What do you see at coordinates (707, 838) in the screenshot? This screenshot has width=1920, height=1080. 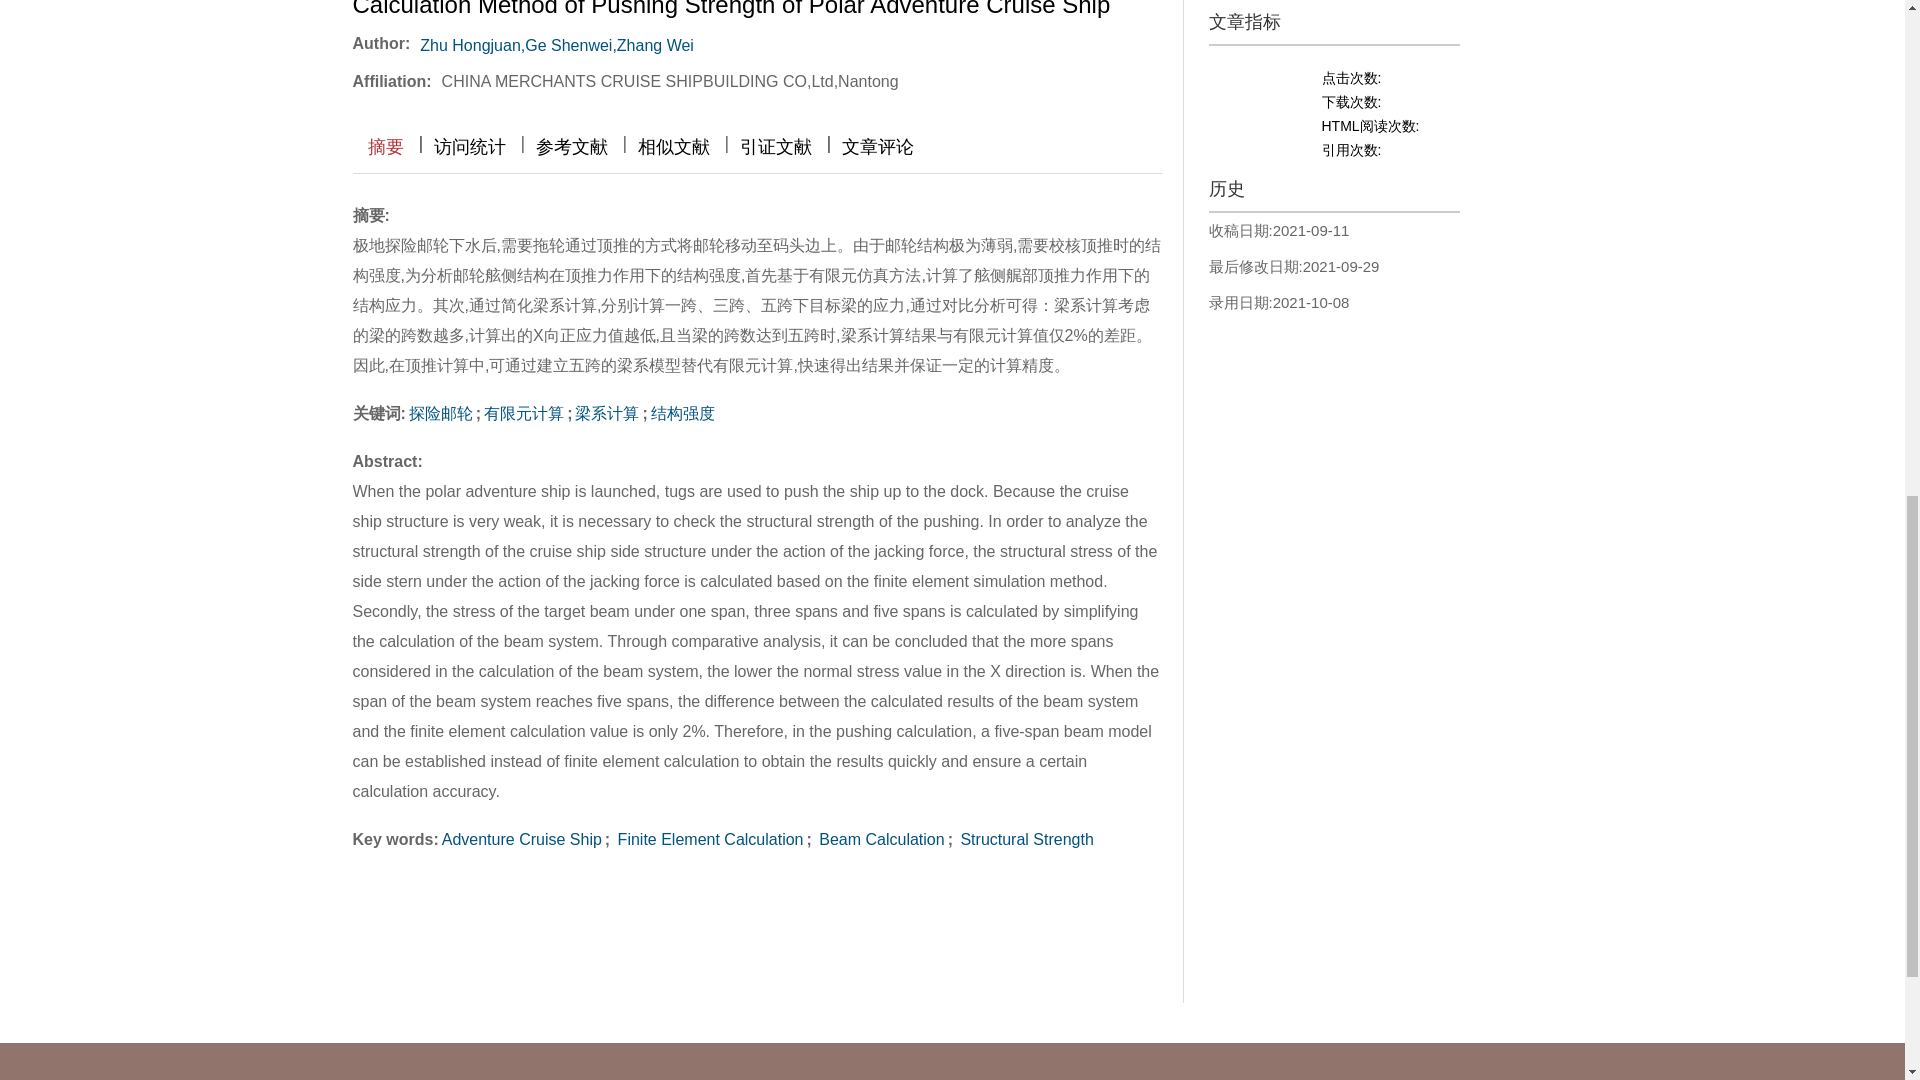 I see `Finite Element Calculation` at bounding box center [707, 838].